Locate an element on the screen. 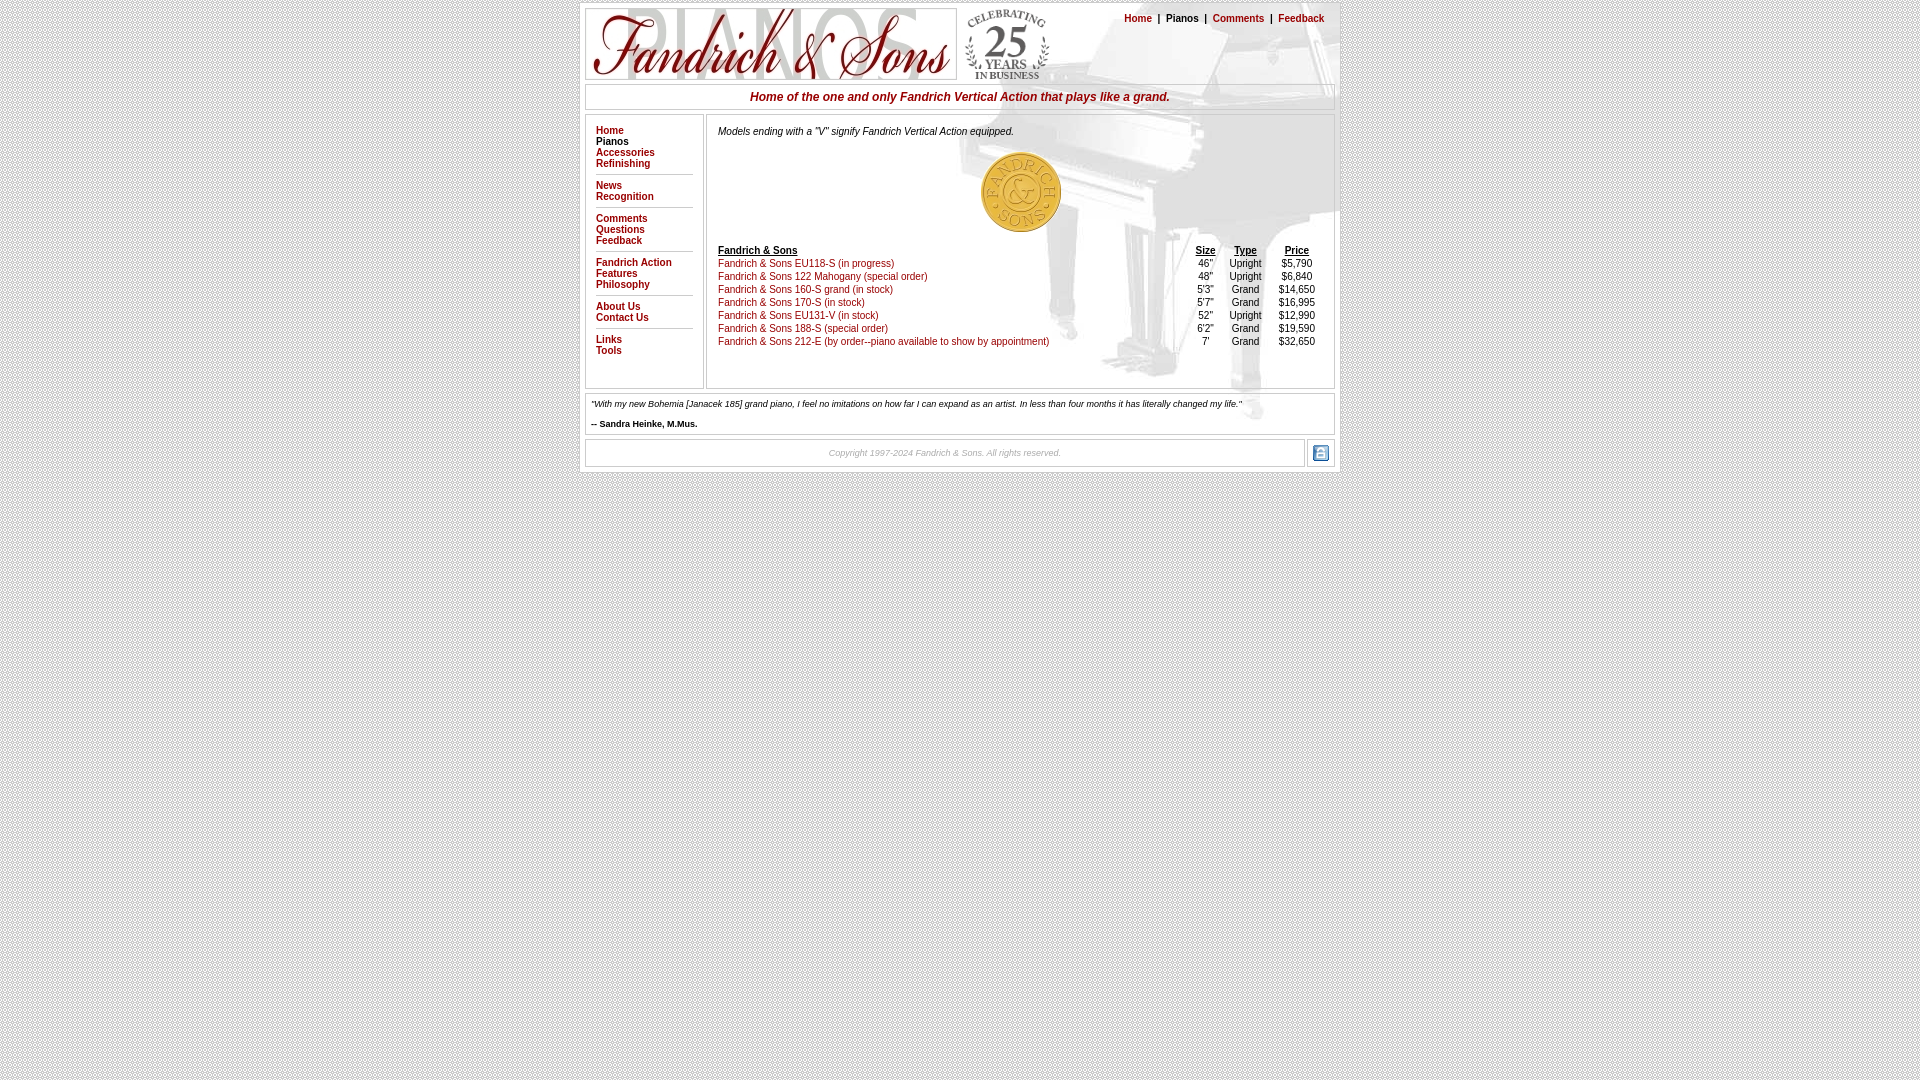  Feedback is located at coordinates (618, 240).